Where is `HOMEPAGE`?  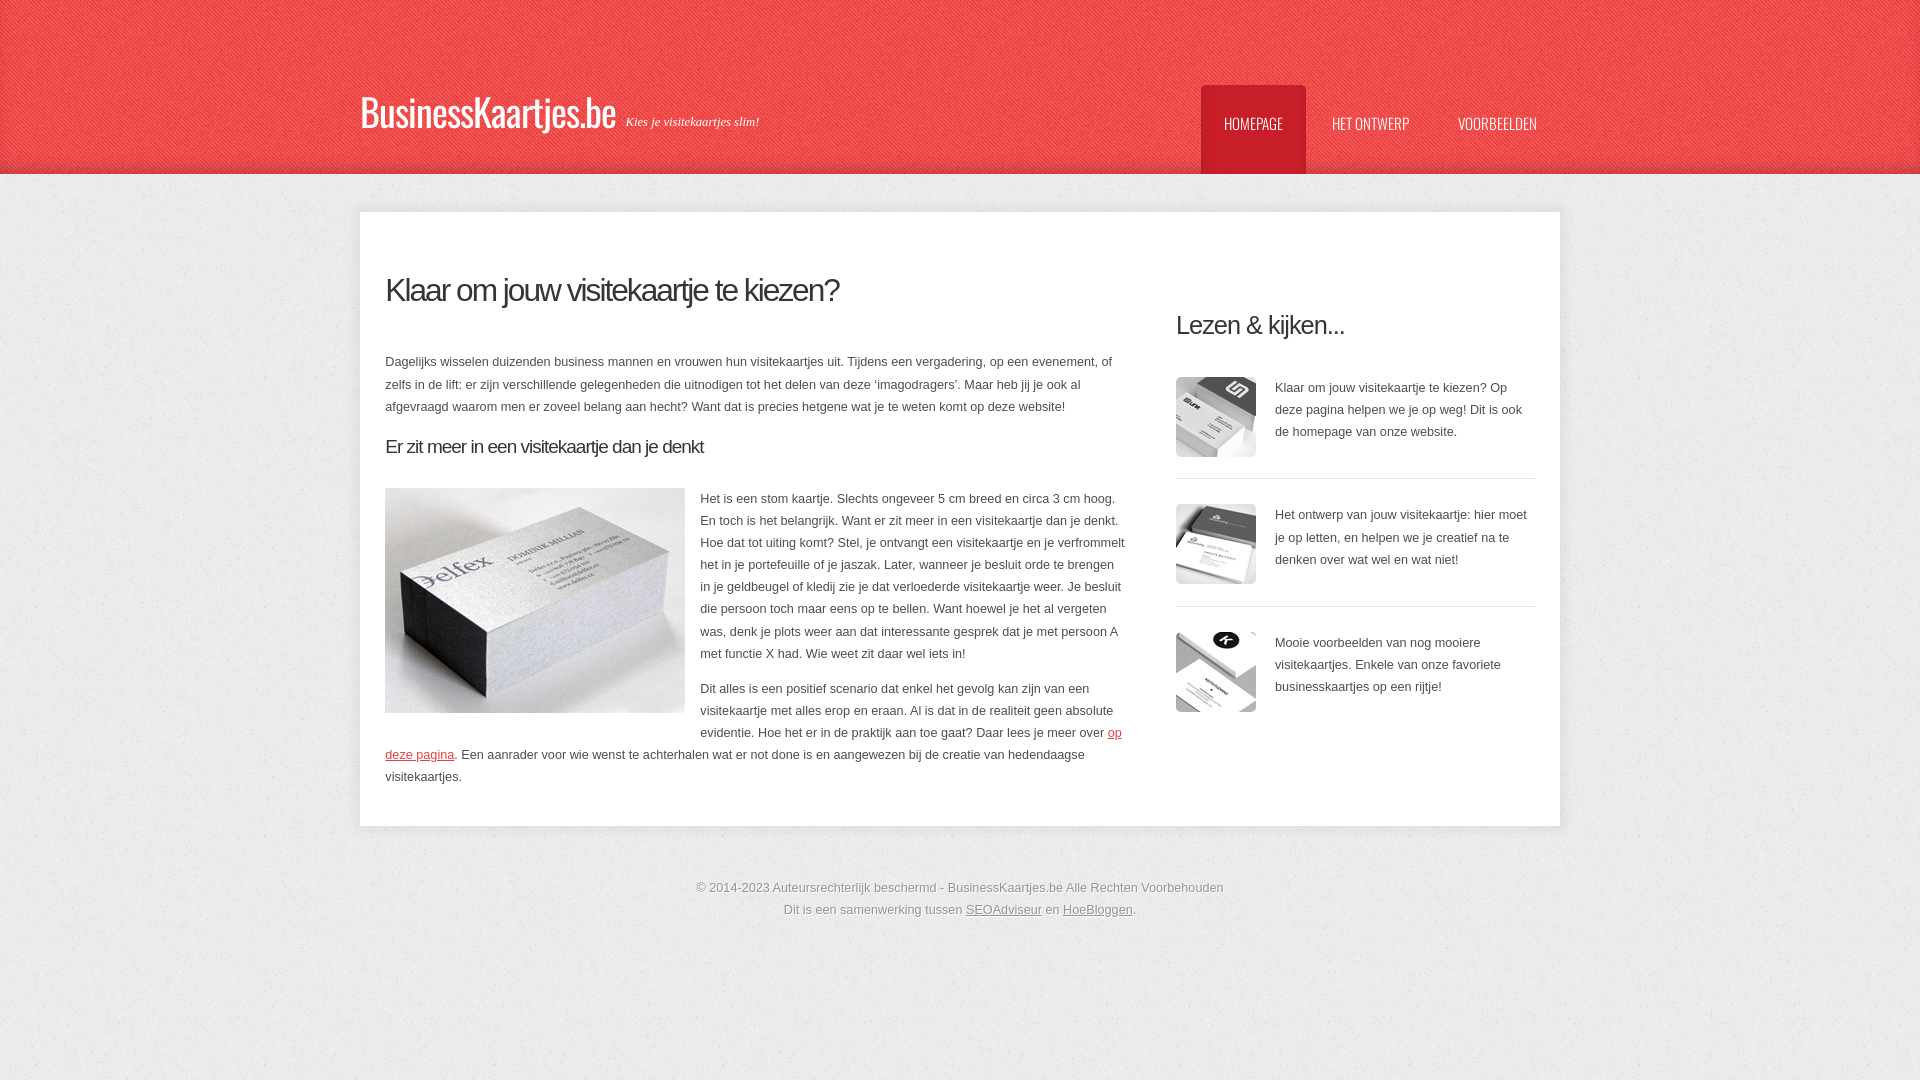
HOMEPAGE is located at coordinates (1254, 146).